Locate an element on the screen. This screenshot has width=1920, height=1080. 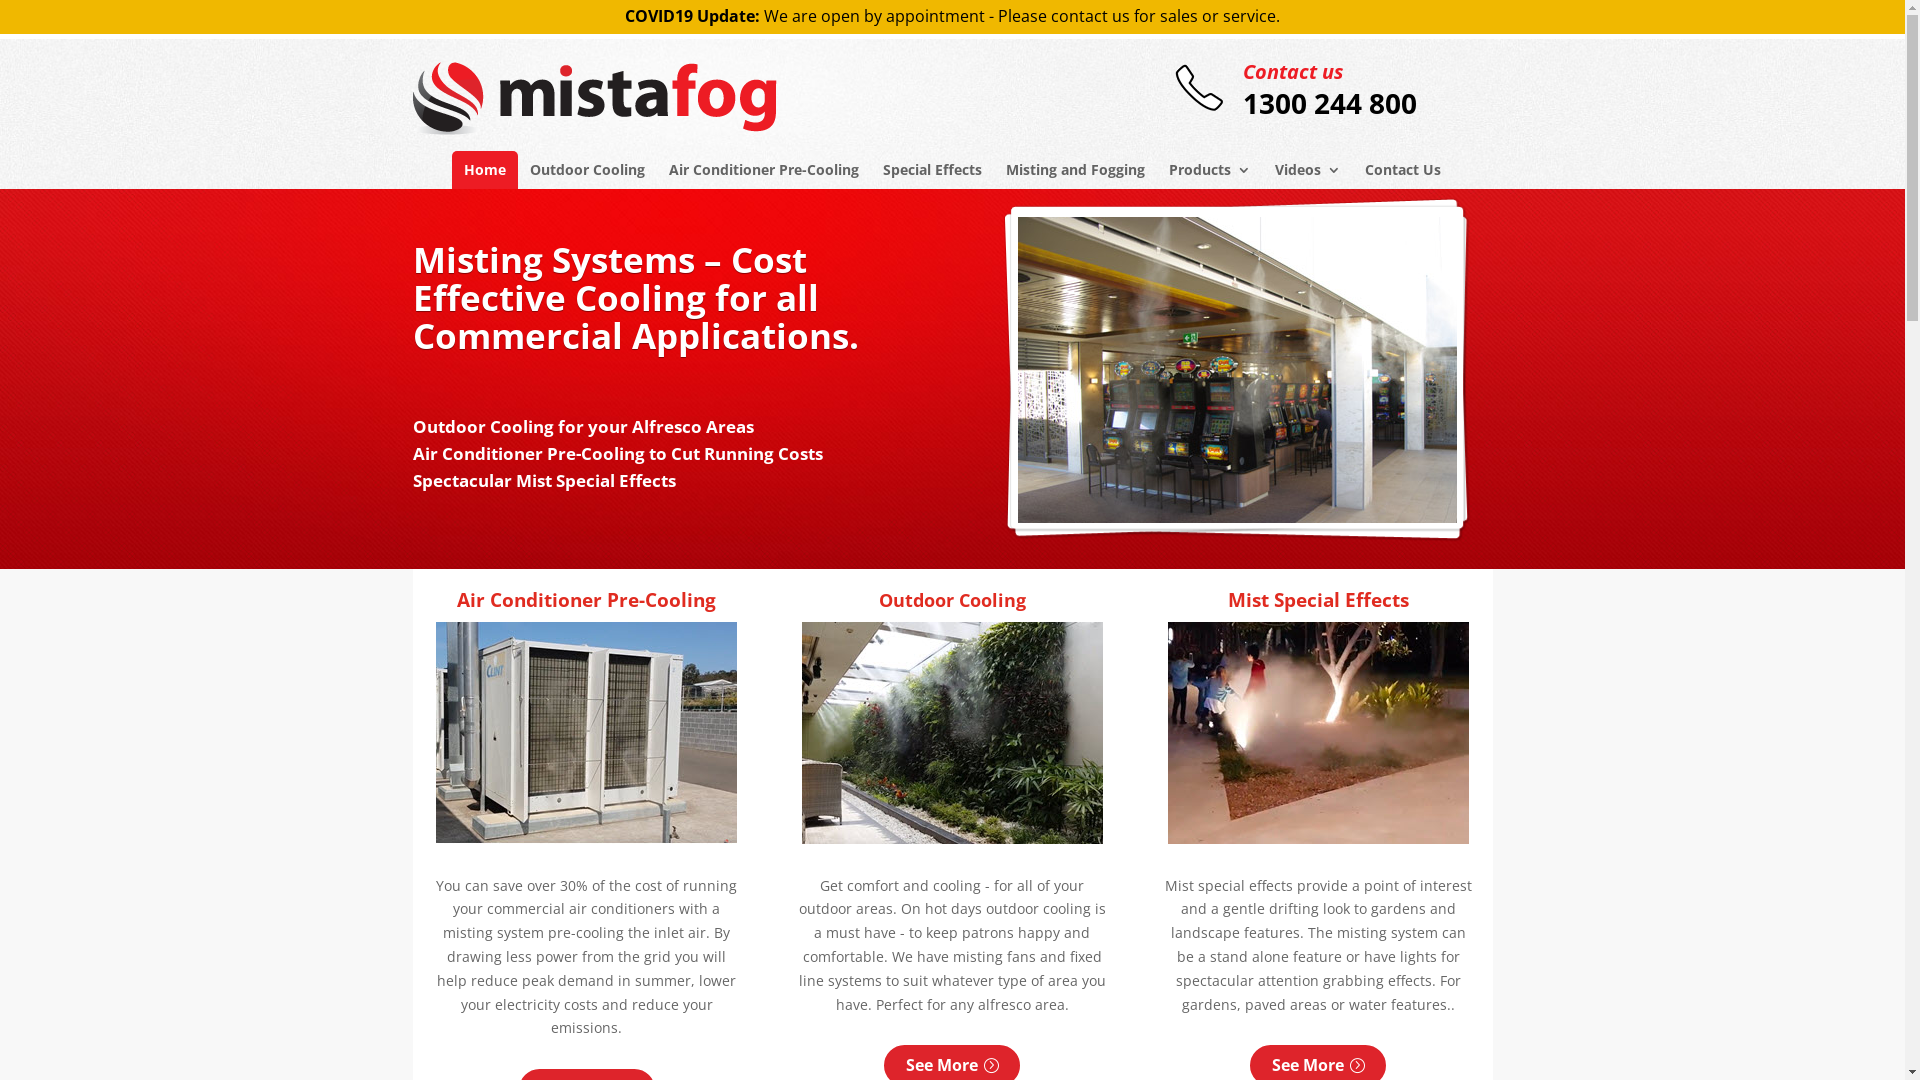
Outdoor Cooling is located at coordinates (588, 170).